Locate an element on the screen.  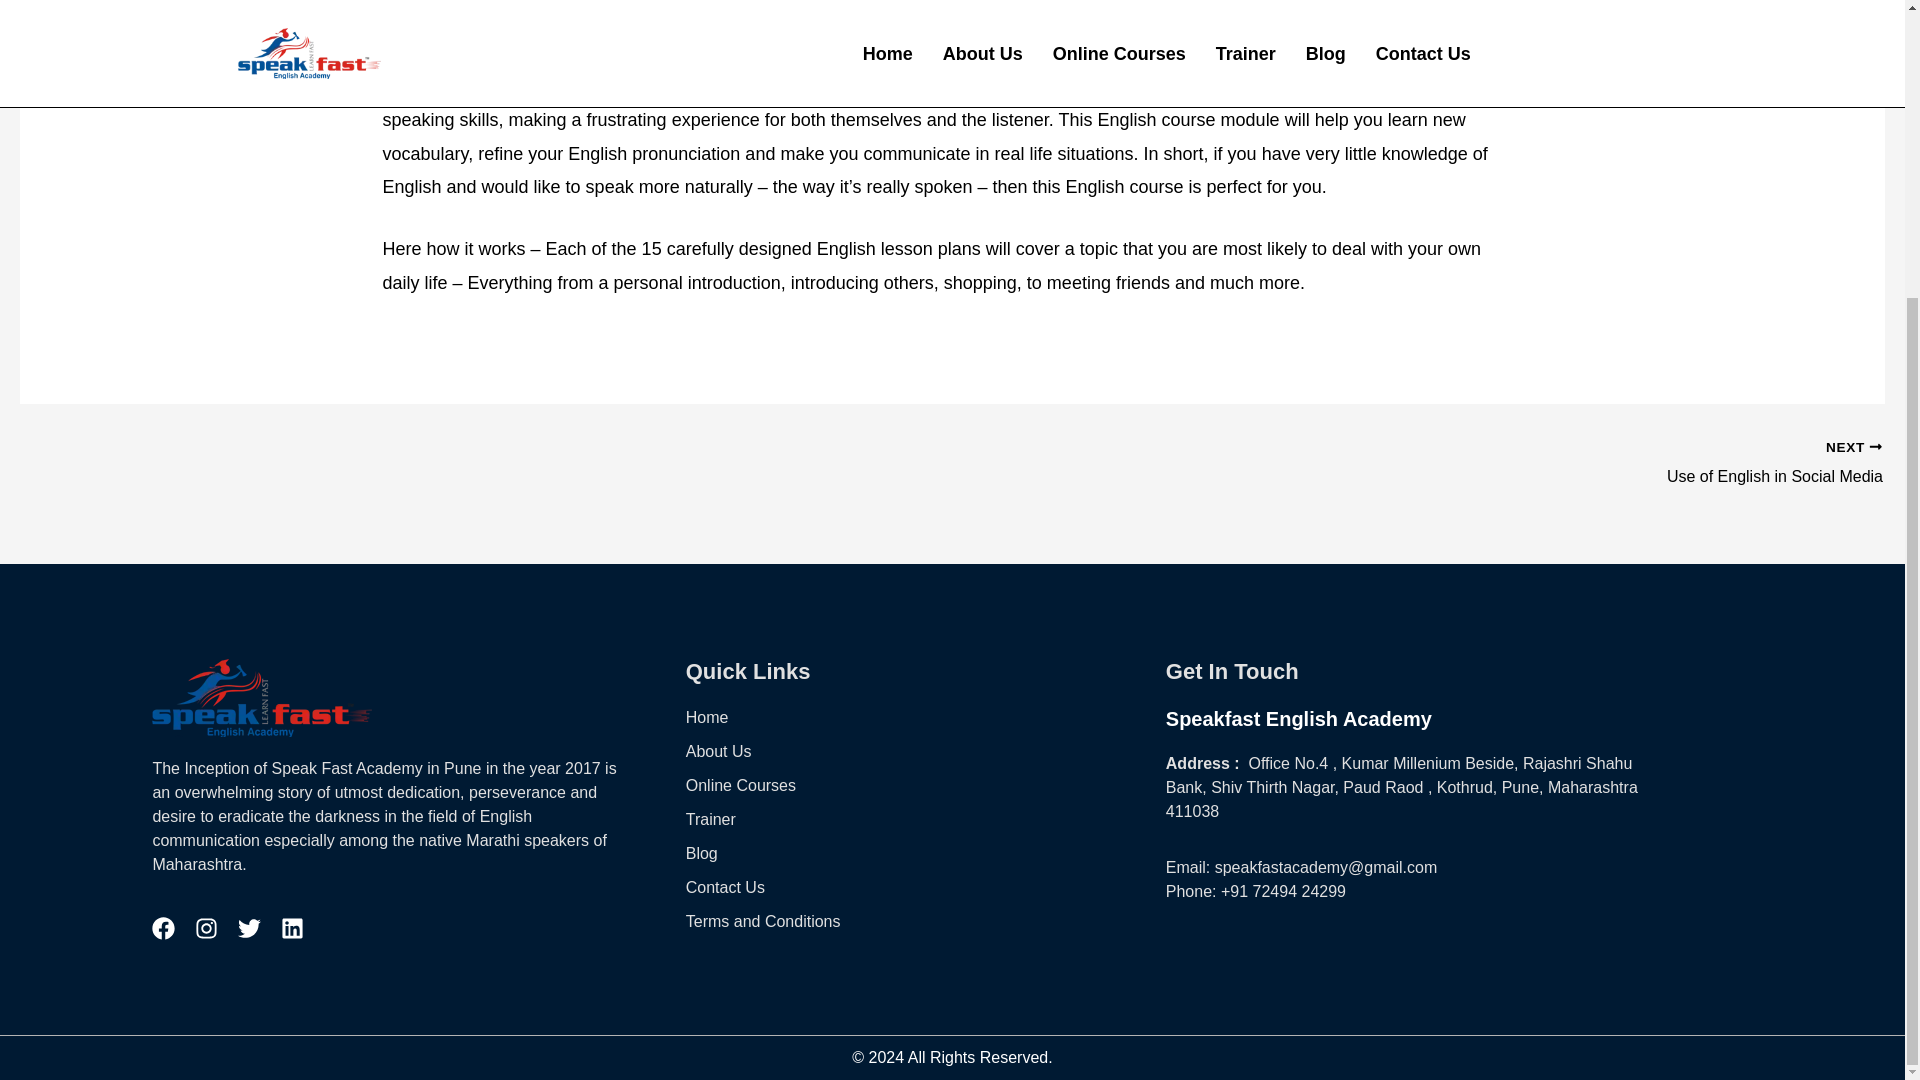
Instagram is located at coordinates (1416, 464).